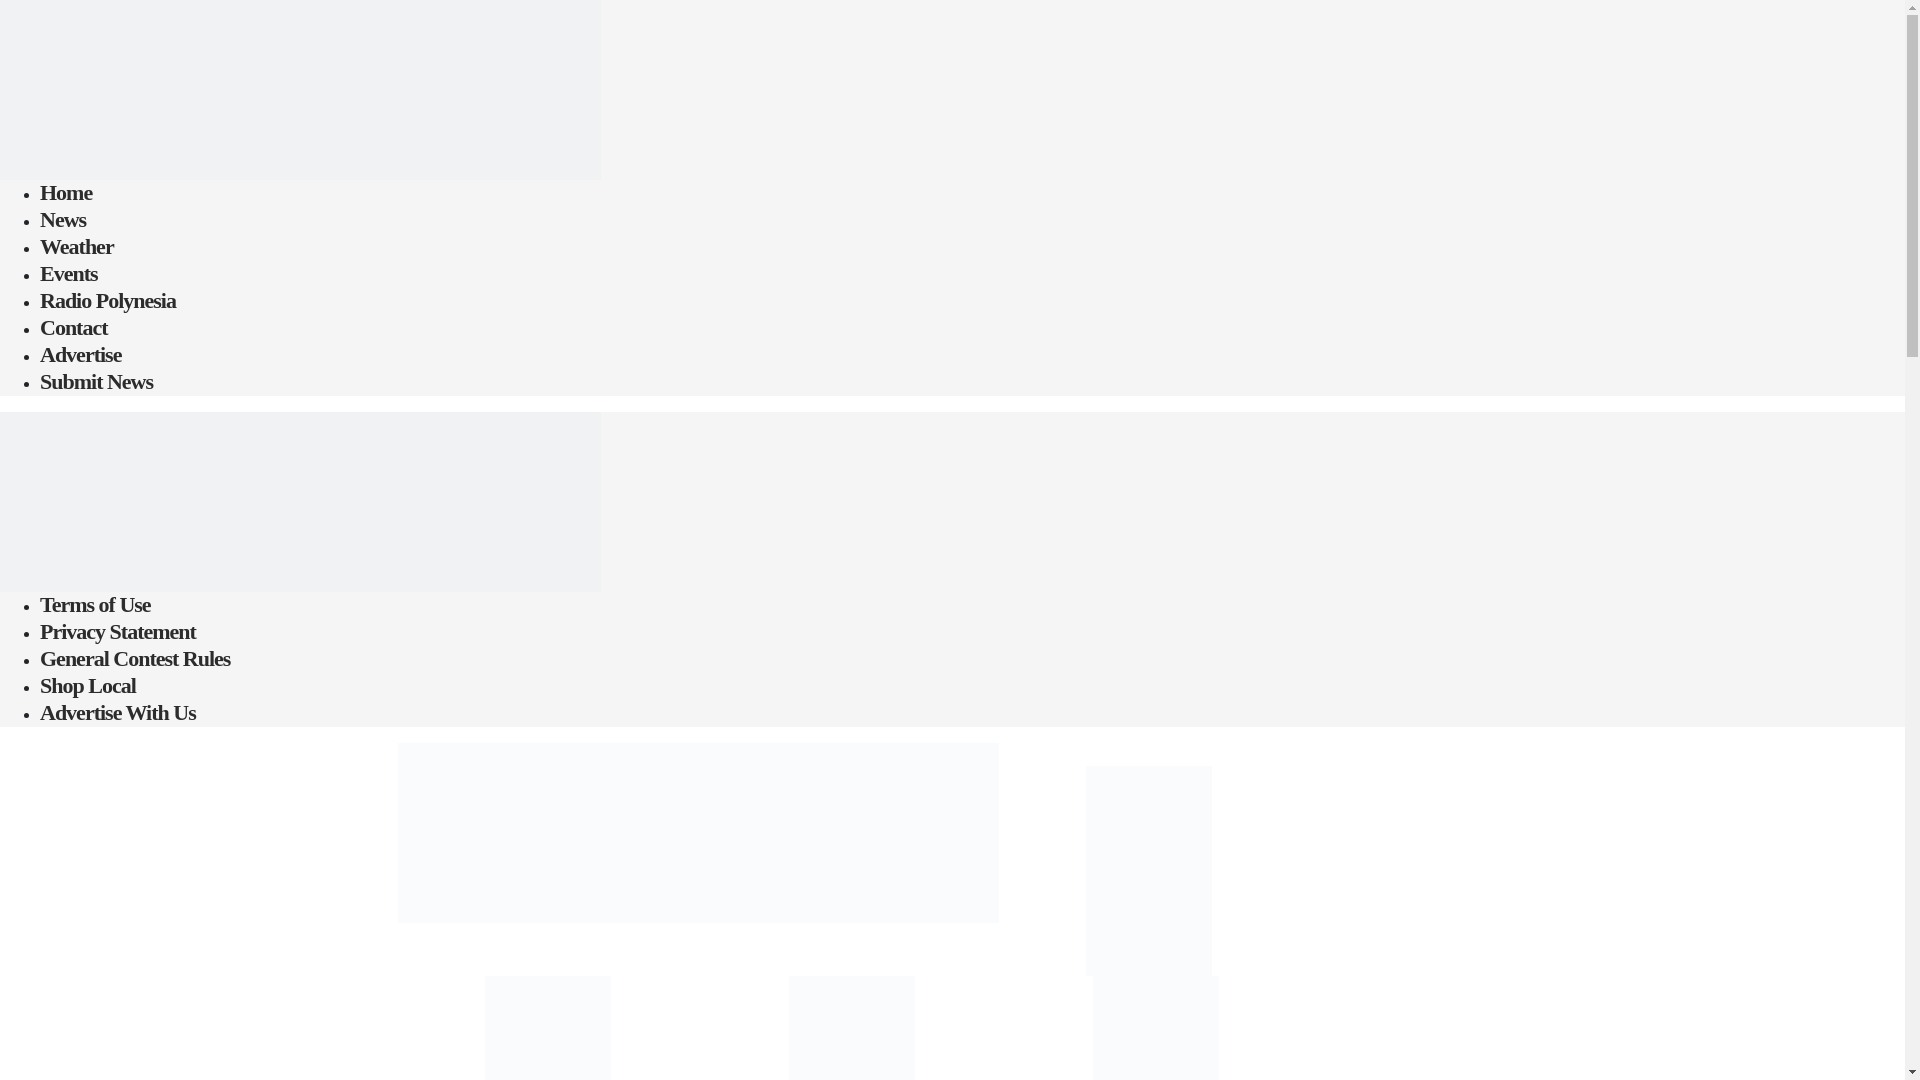 This screenshot has width=1920, height=1080. What do you see at coordinates (118, 631) in the screenshot?
I see `Privacy Statement` at bounding box center [118, 631].